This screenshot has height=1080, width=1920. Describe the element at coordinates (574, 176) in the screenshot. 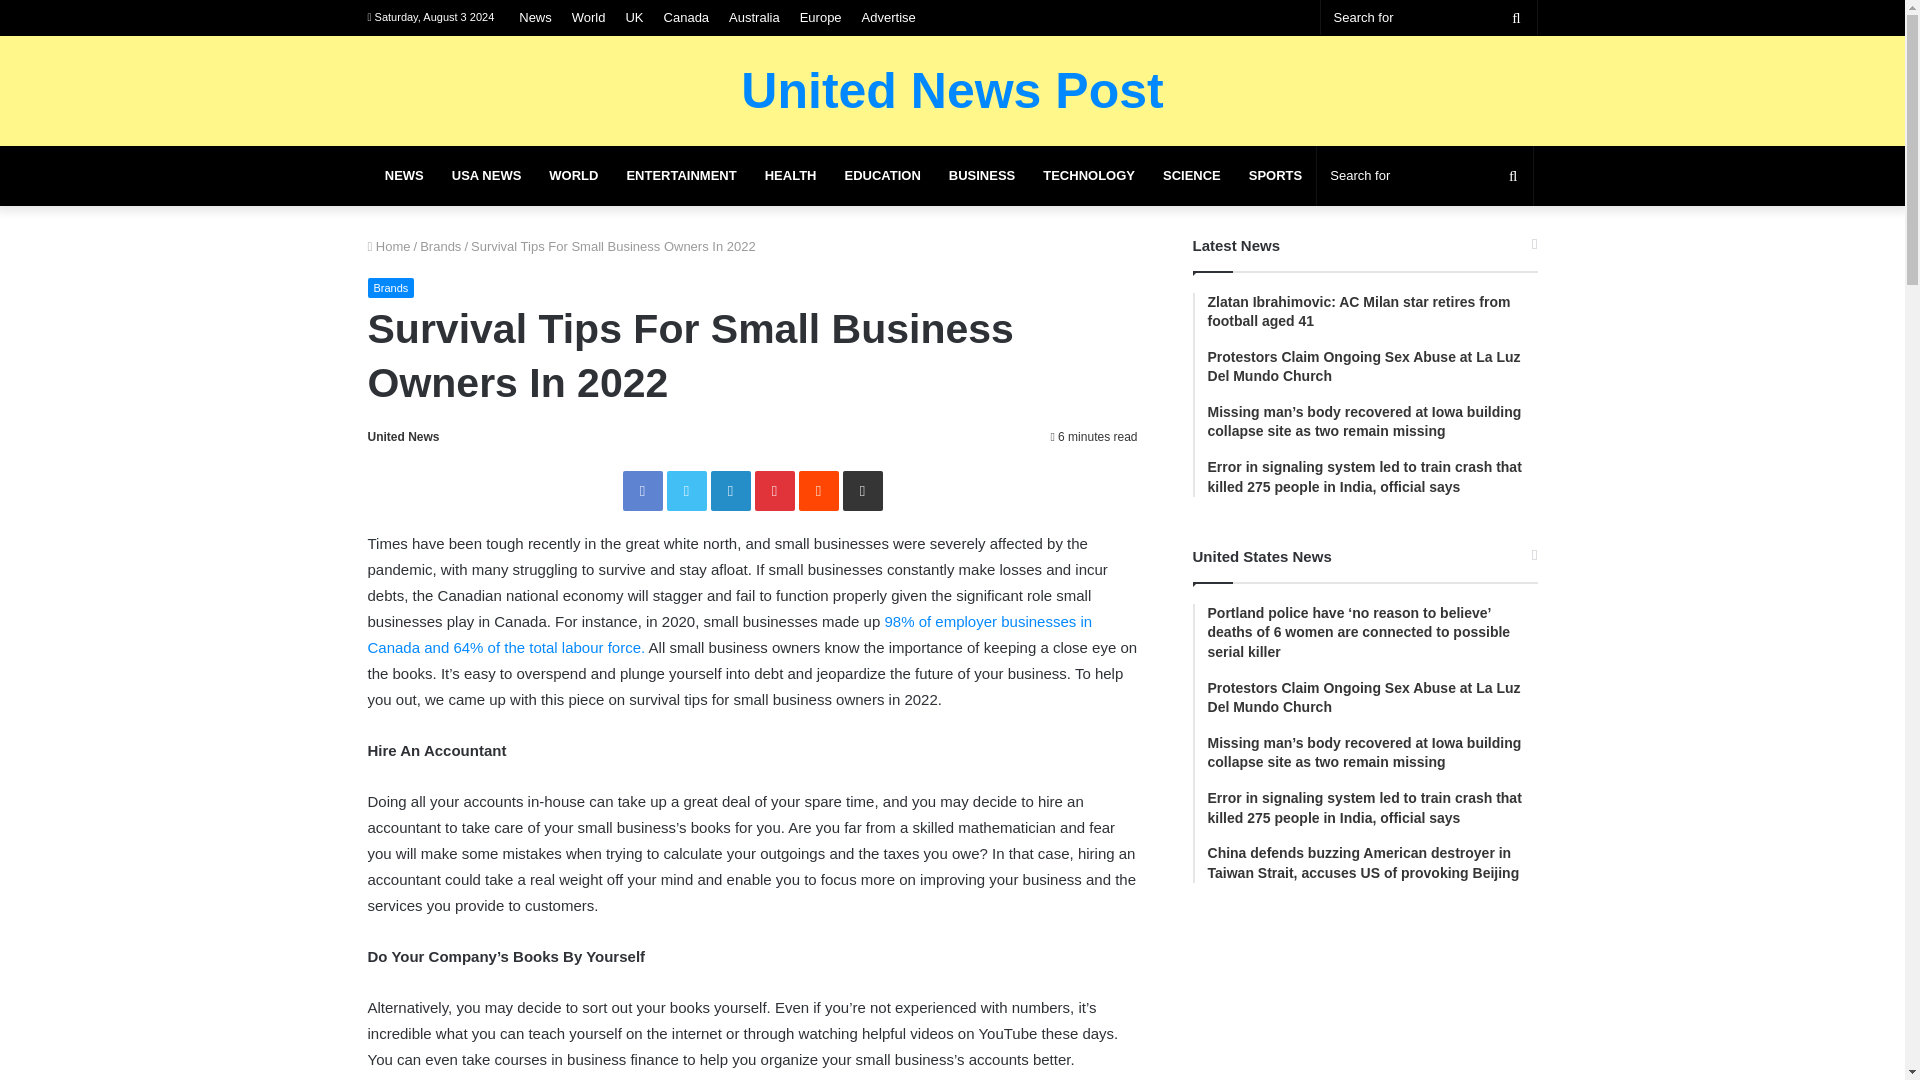

I see `WORLD` at that location.